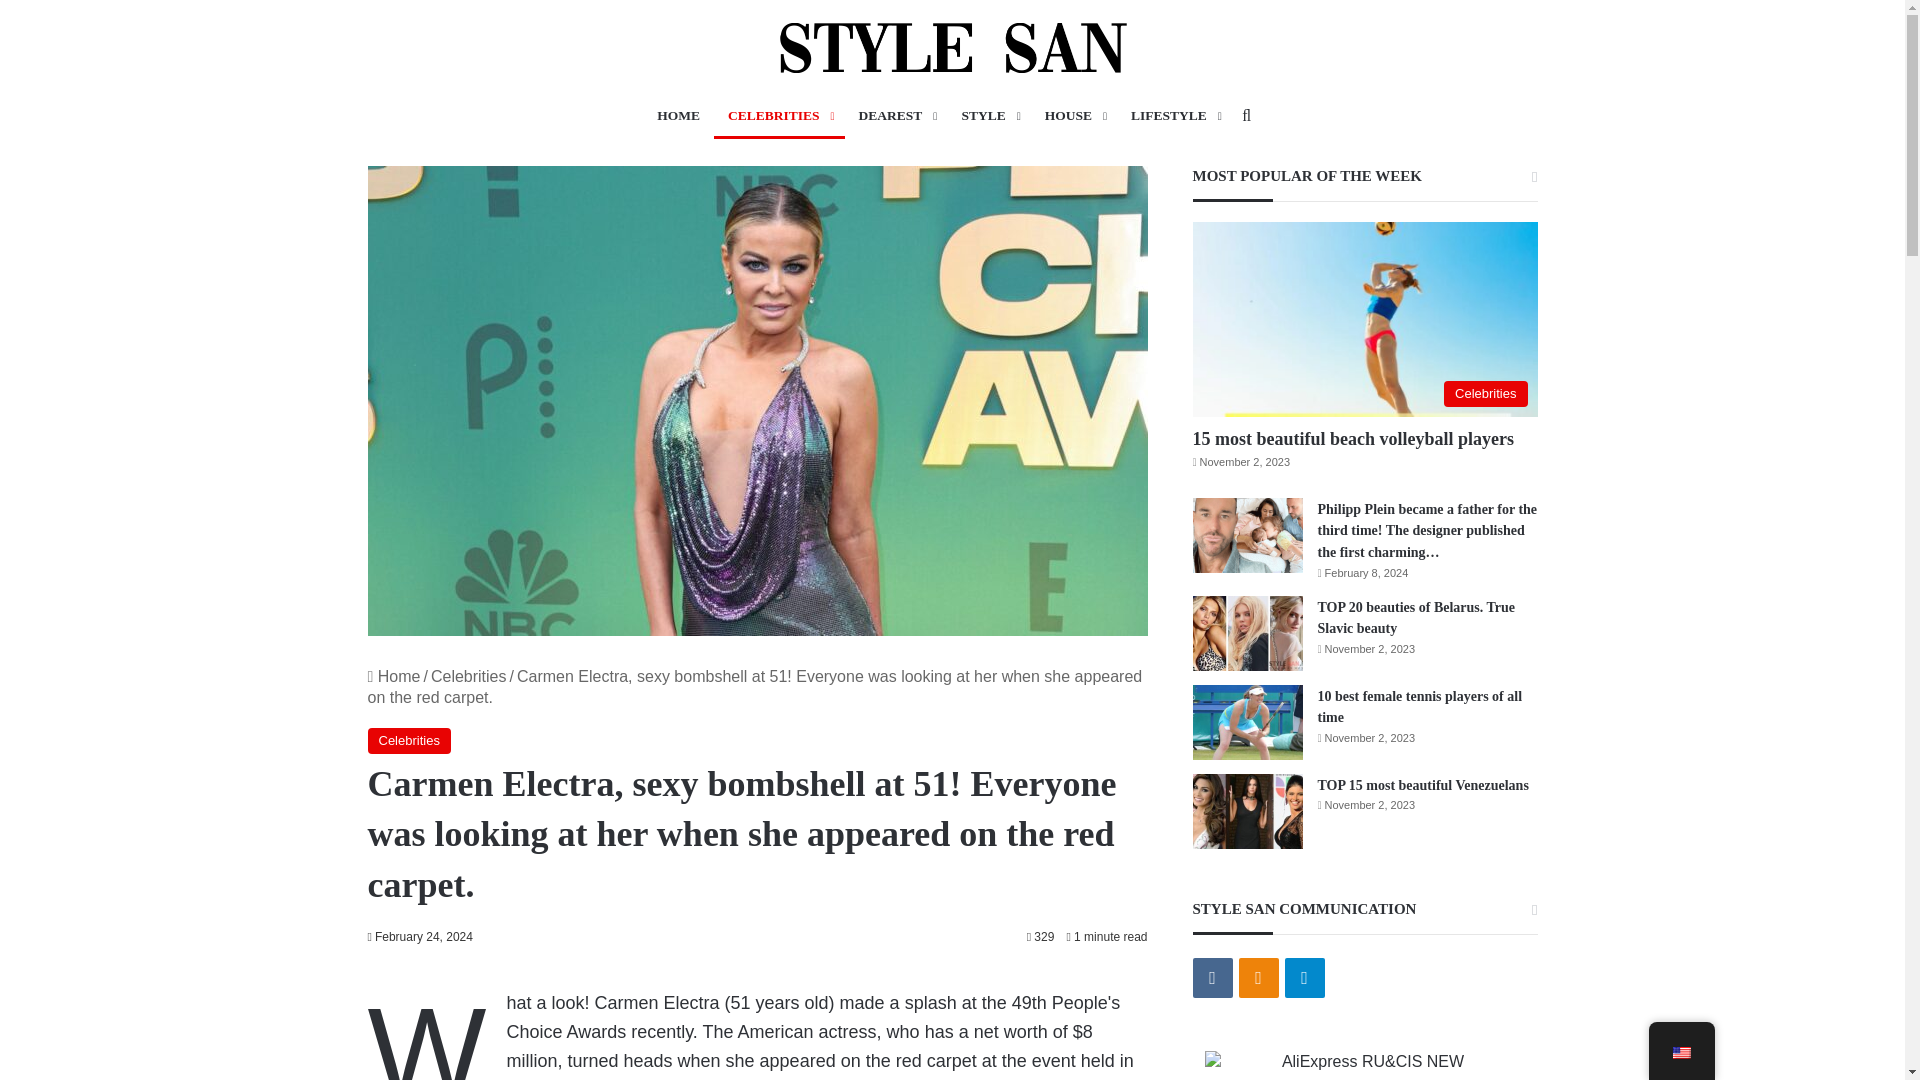  Describe the element at coordinates (952, 48) in the screenshot. I see `Stylish life` at that location.